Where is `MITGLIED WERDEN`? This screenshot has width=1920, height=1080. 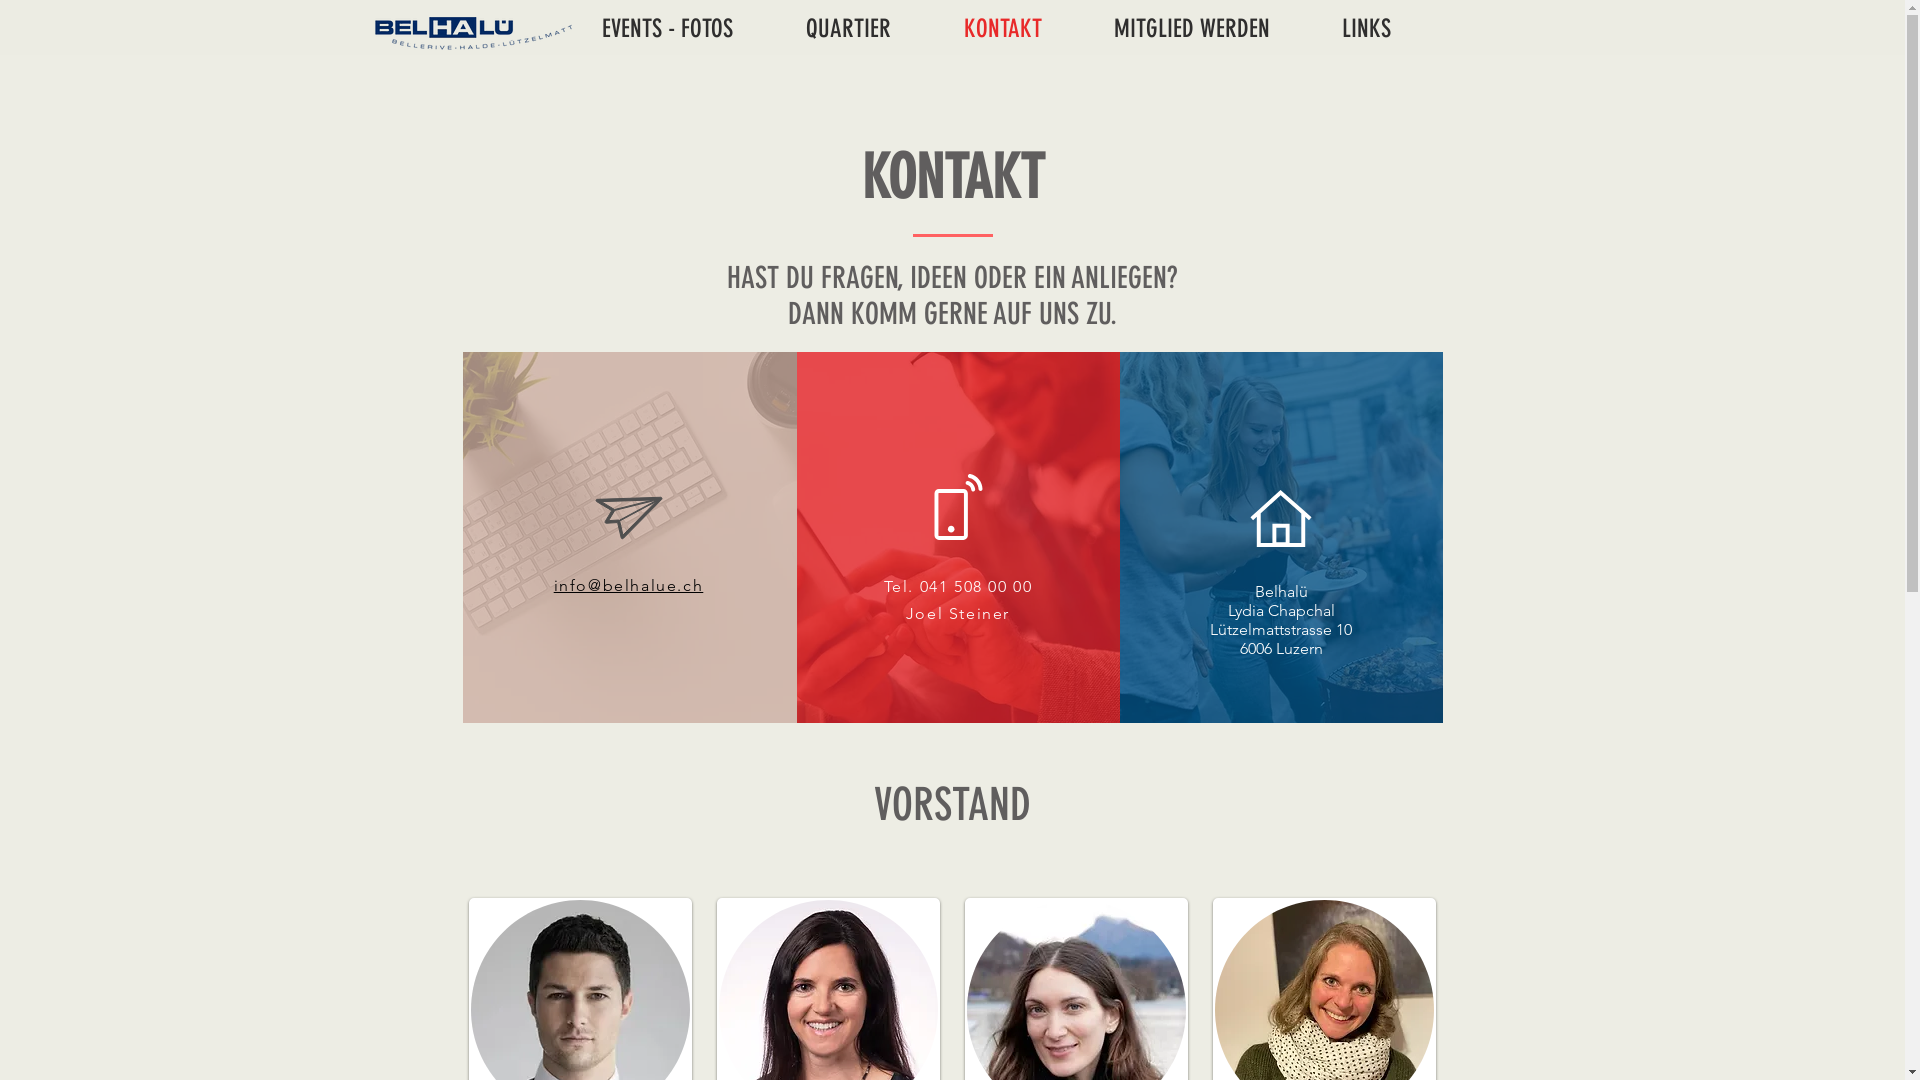 MITGLIED WERDEN is located at coordinates (1212, 28).